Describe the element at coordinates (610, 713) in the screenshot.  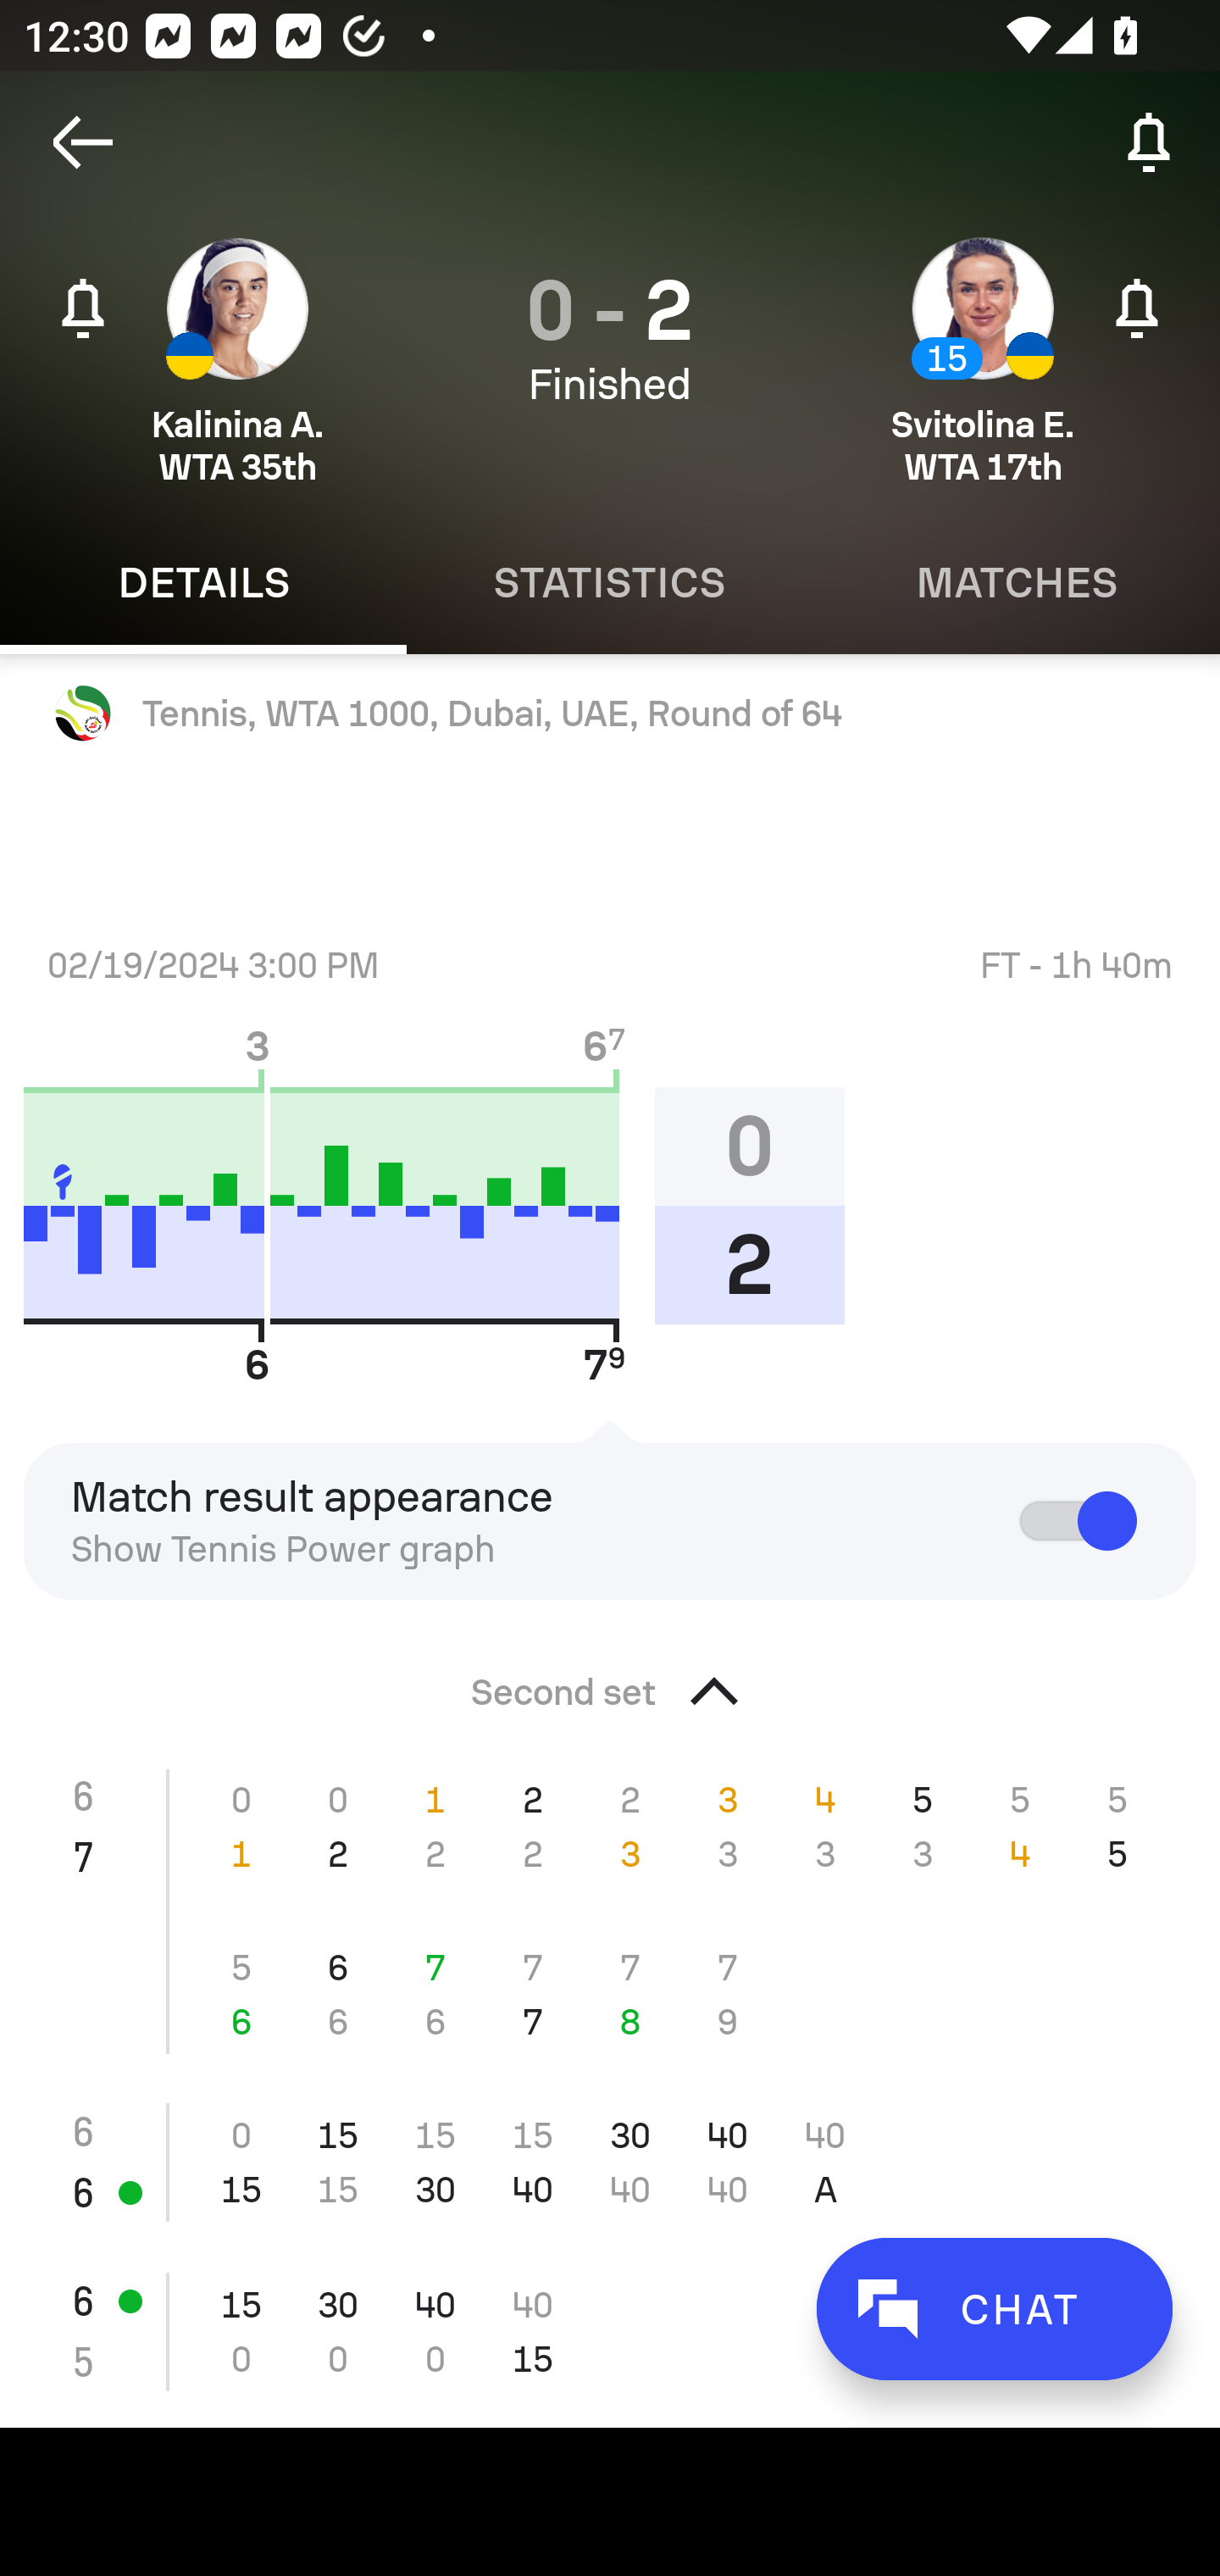
I see `Tennis, WTA 1000, Dubai, UAE, Round of 64` at that location.